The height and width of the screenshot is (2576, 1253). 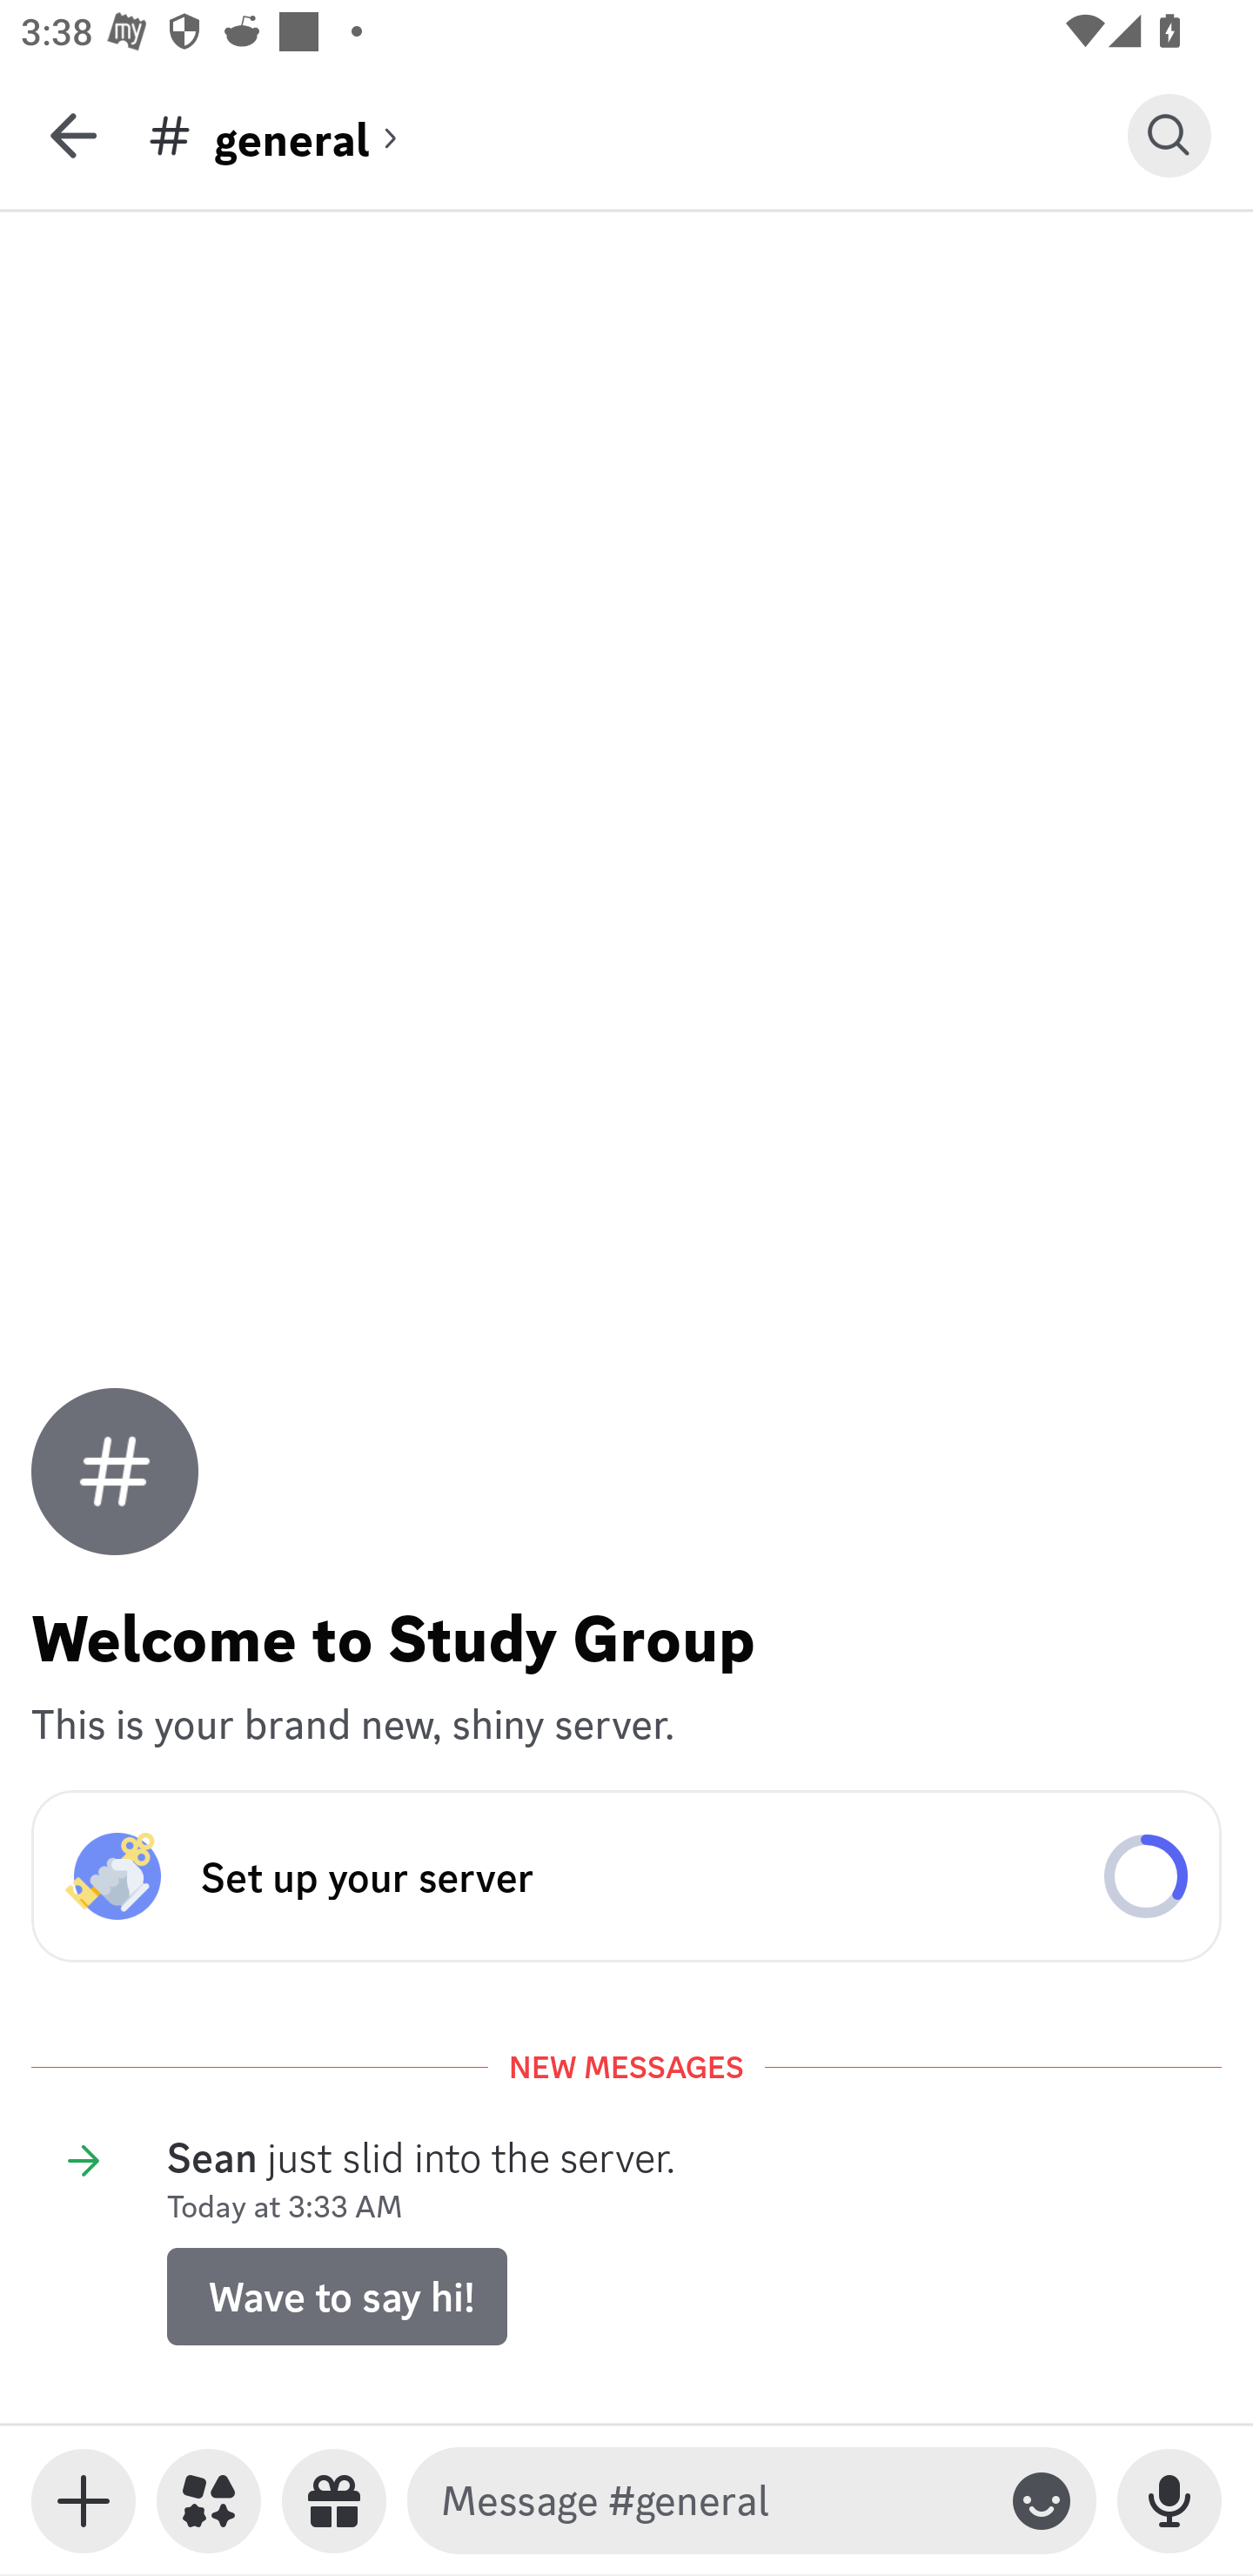 What do you see at coordinates (334, 2501) in the screenshot?
I see `Send a gift` at bounding box center [334, 2501].